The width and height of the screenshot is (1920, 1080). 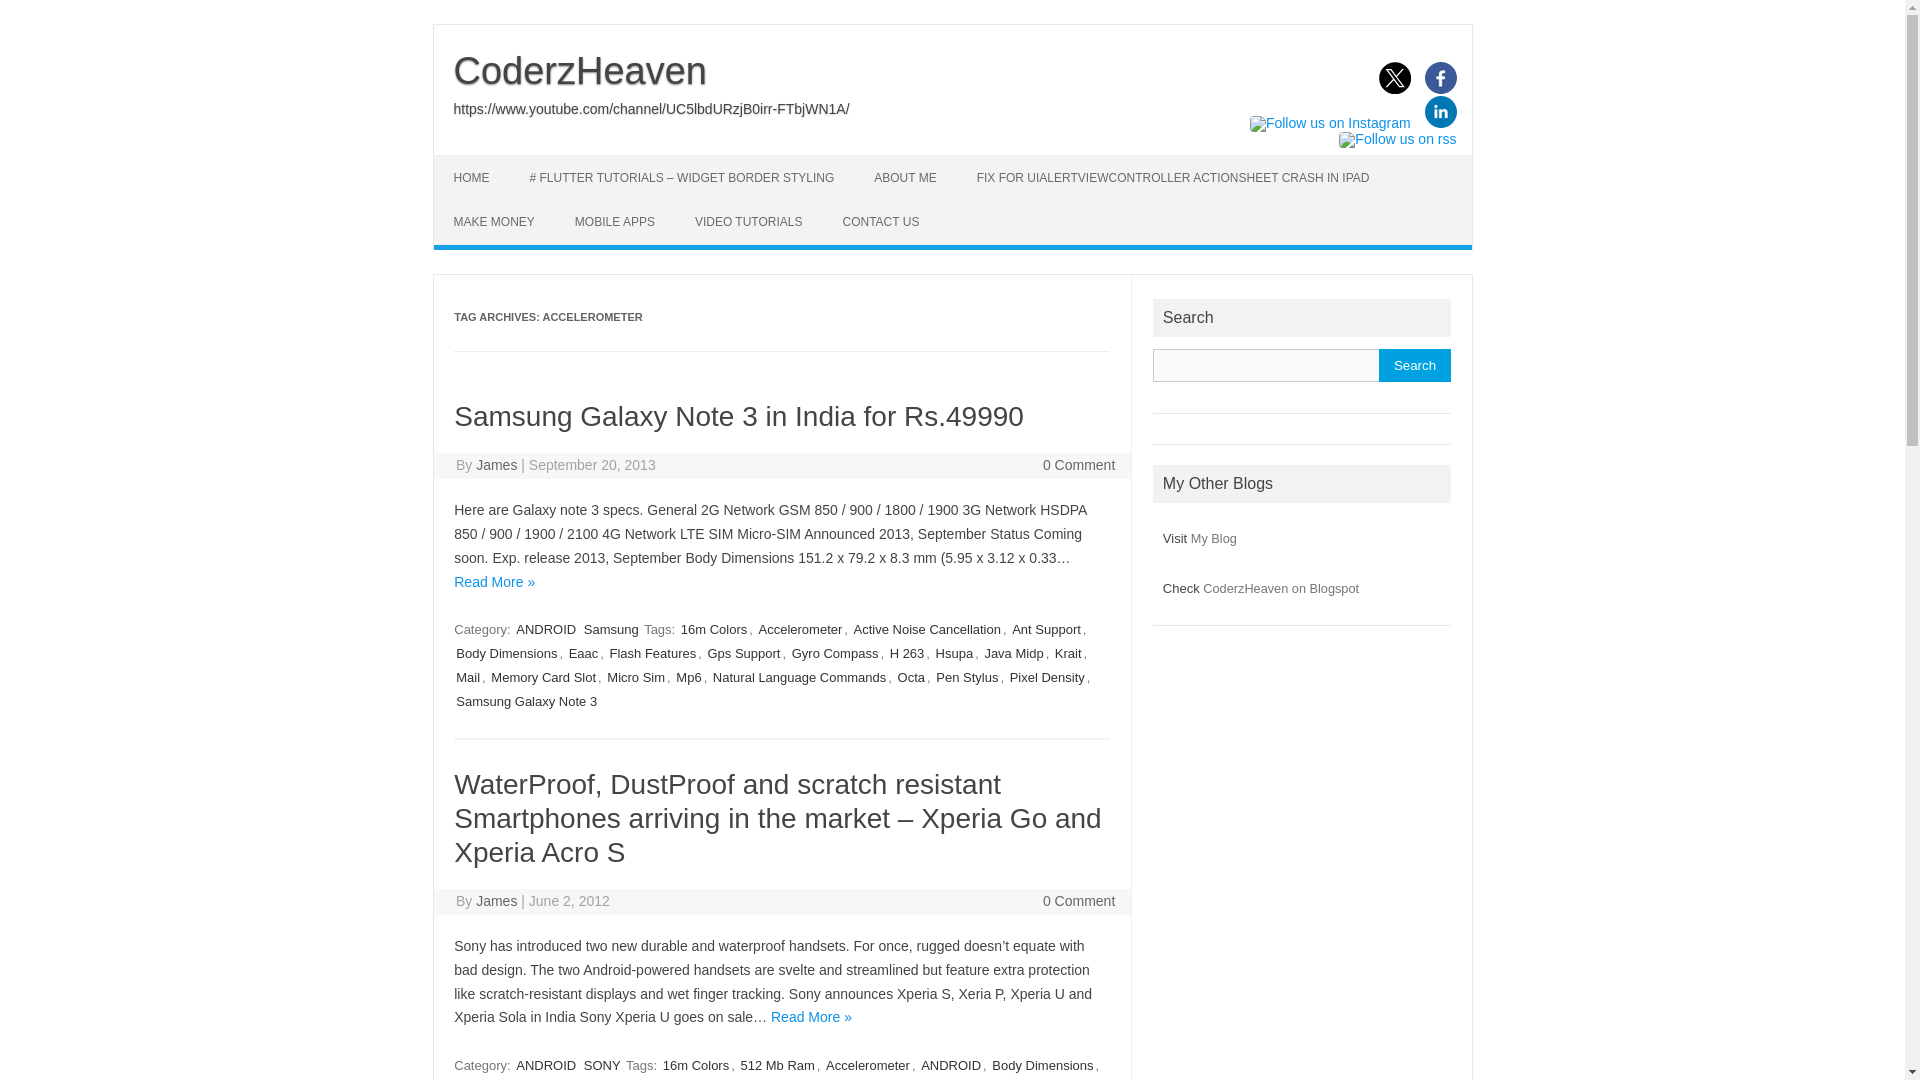 What do you see at coordinates (1012, 653) in the screenshot?
I see `Java Midp` at bounding box center [1012, 653].